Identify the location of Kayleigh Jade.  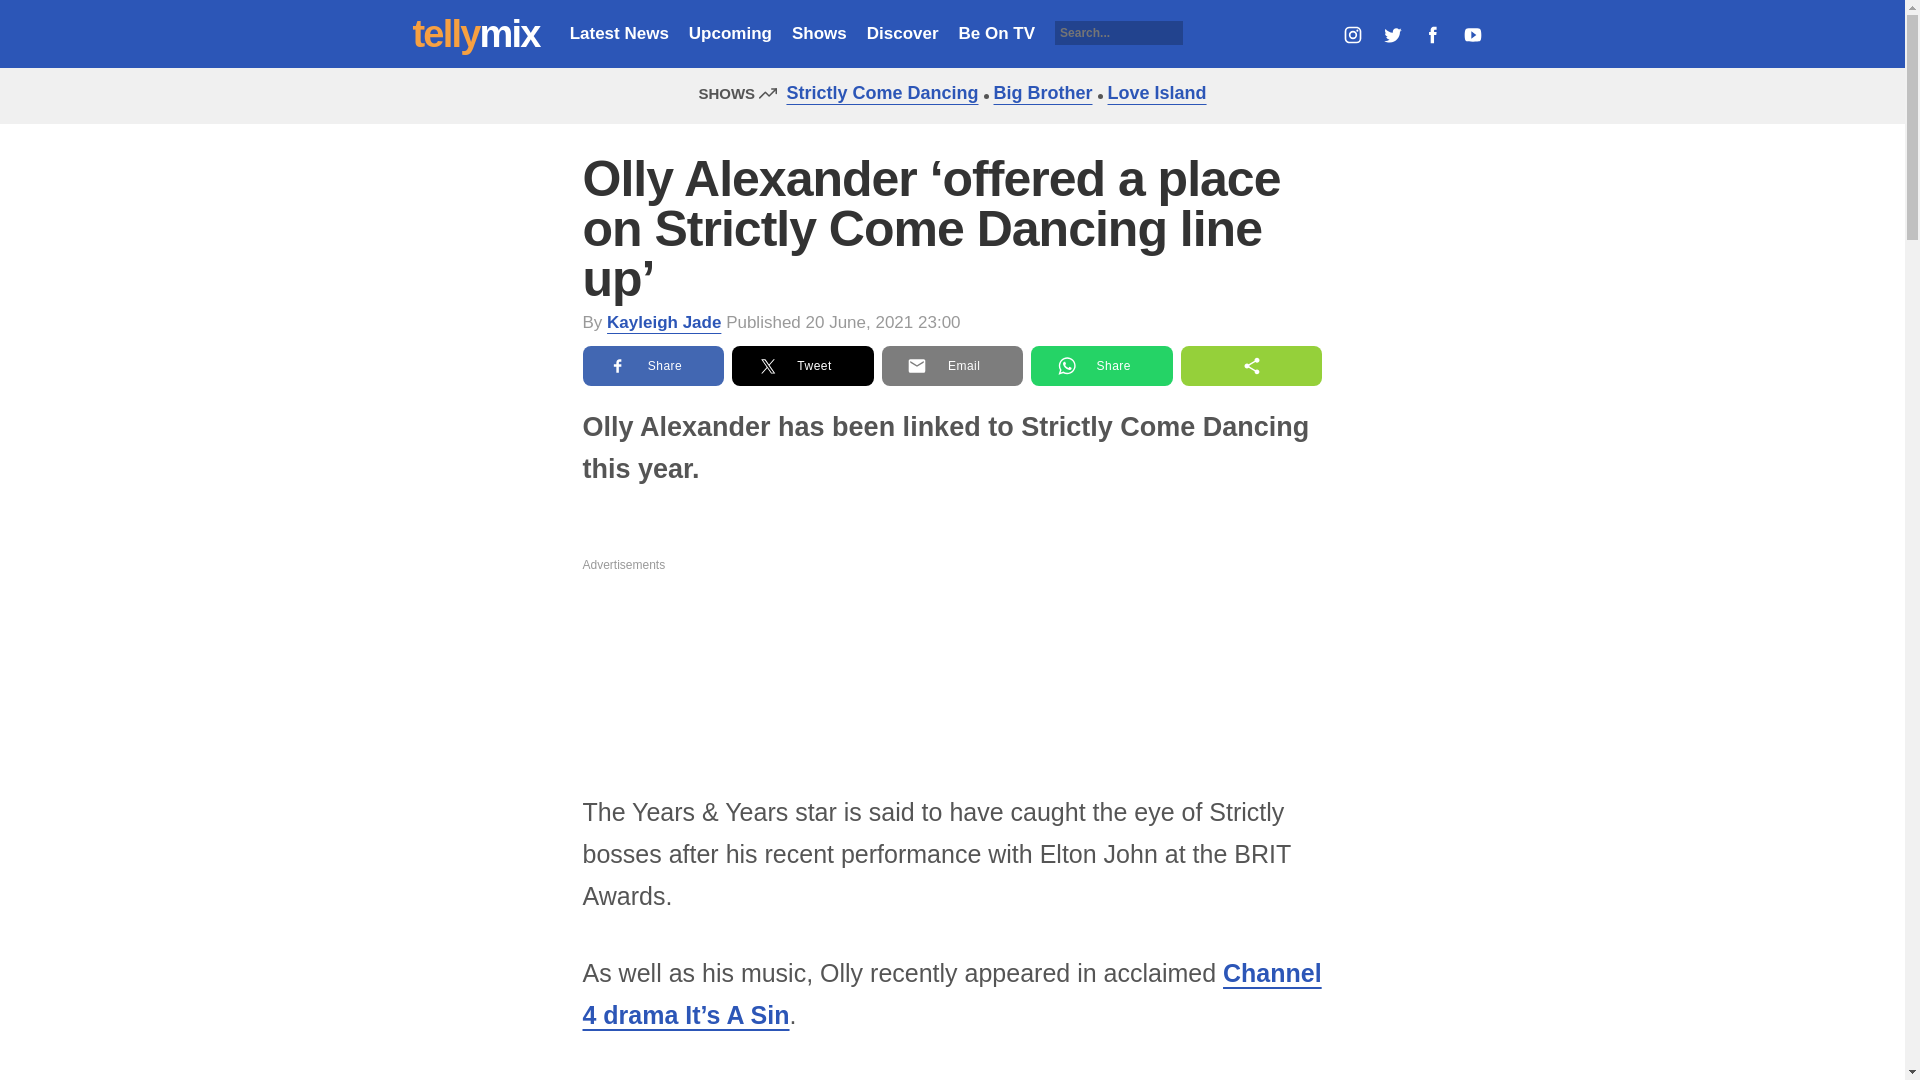
(664, 322).